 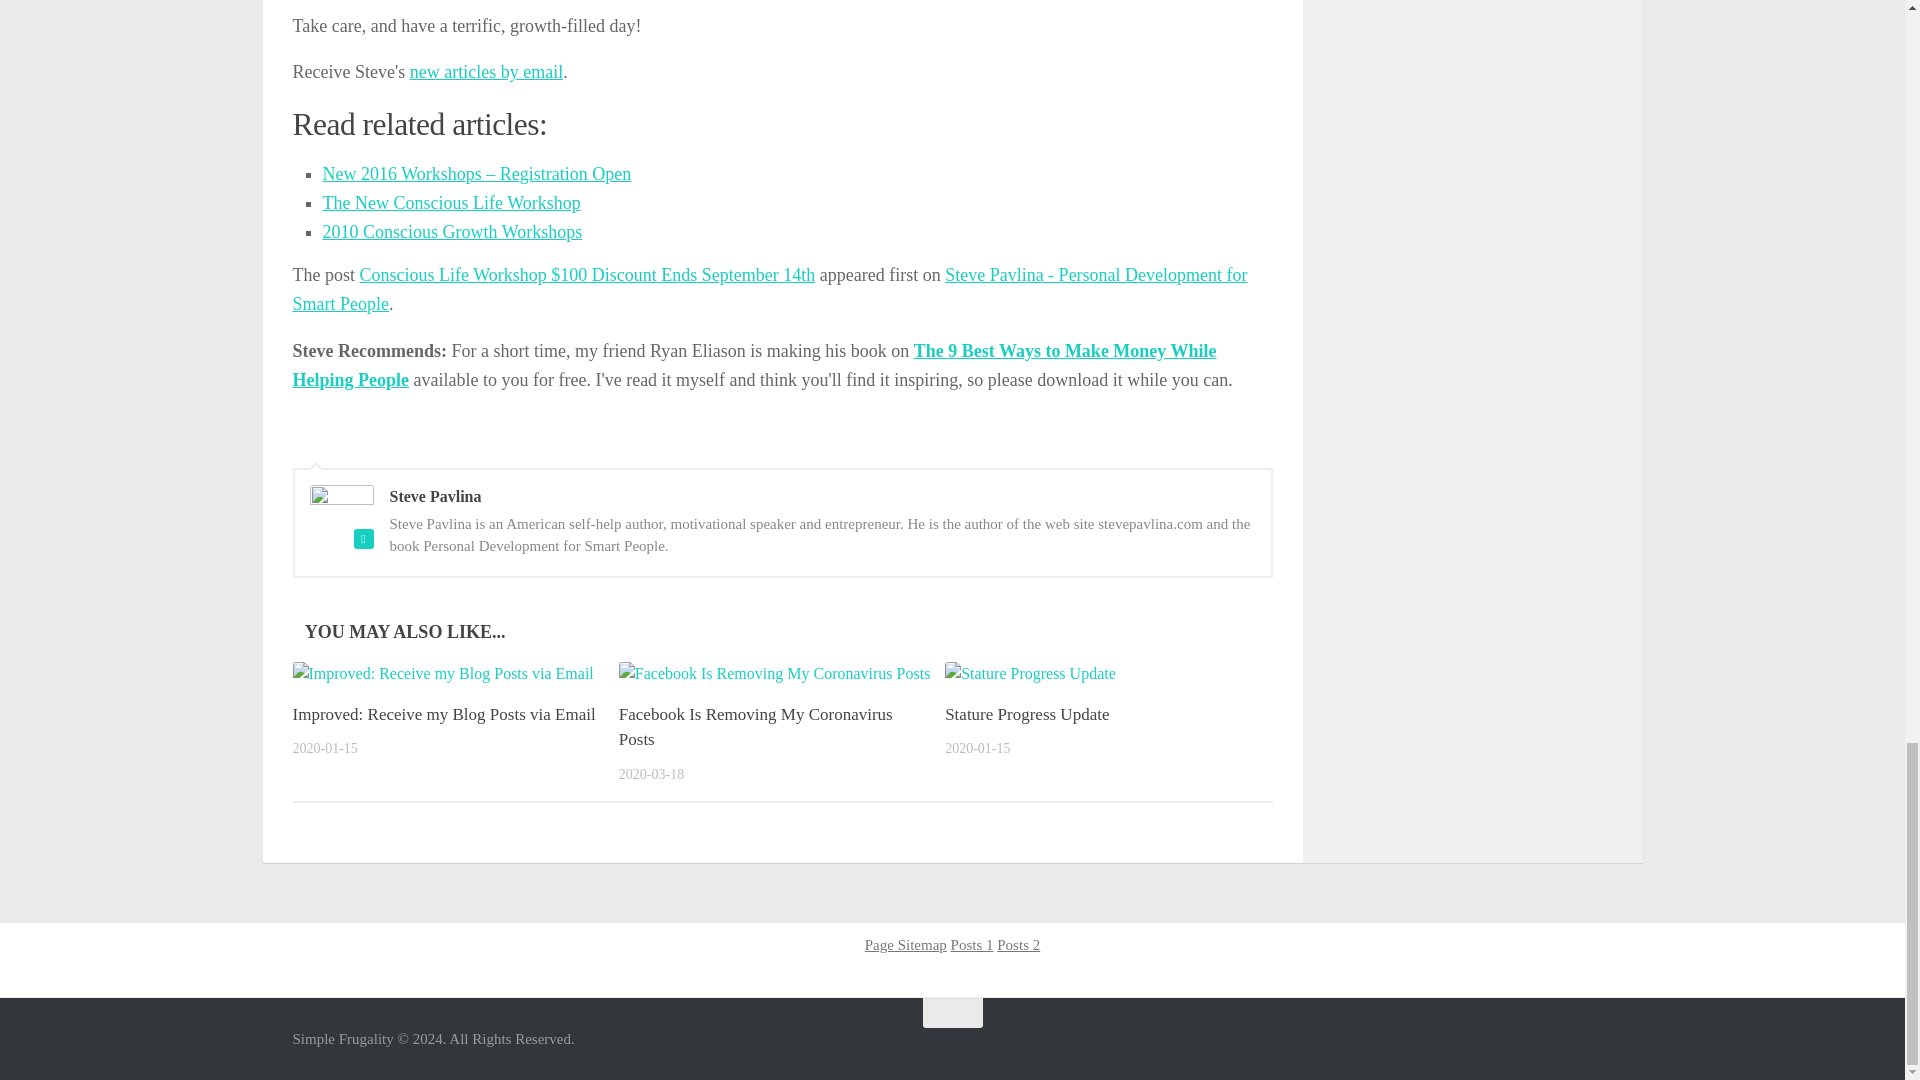 What do you see at coordinates (768, 289) in the screenshot?
I see `Steve Pavlina - Personal Development for Smart People` at bounding box center [768, 289].